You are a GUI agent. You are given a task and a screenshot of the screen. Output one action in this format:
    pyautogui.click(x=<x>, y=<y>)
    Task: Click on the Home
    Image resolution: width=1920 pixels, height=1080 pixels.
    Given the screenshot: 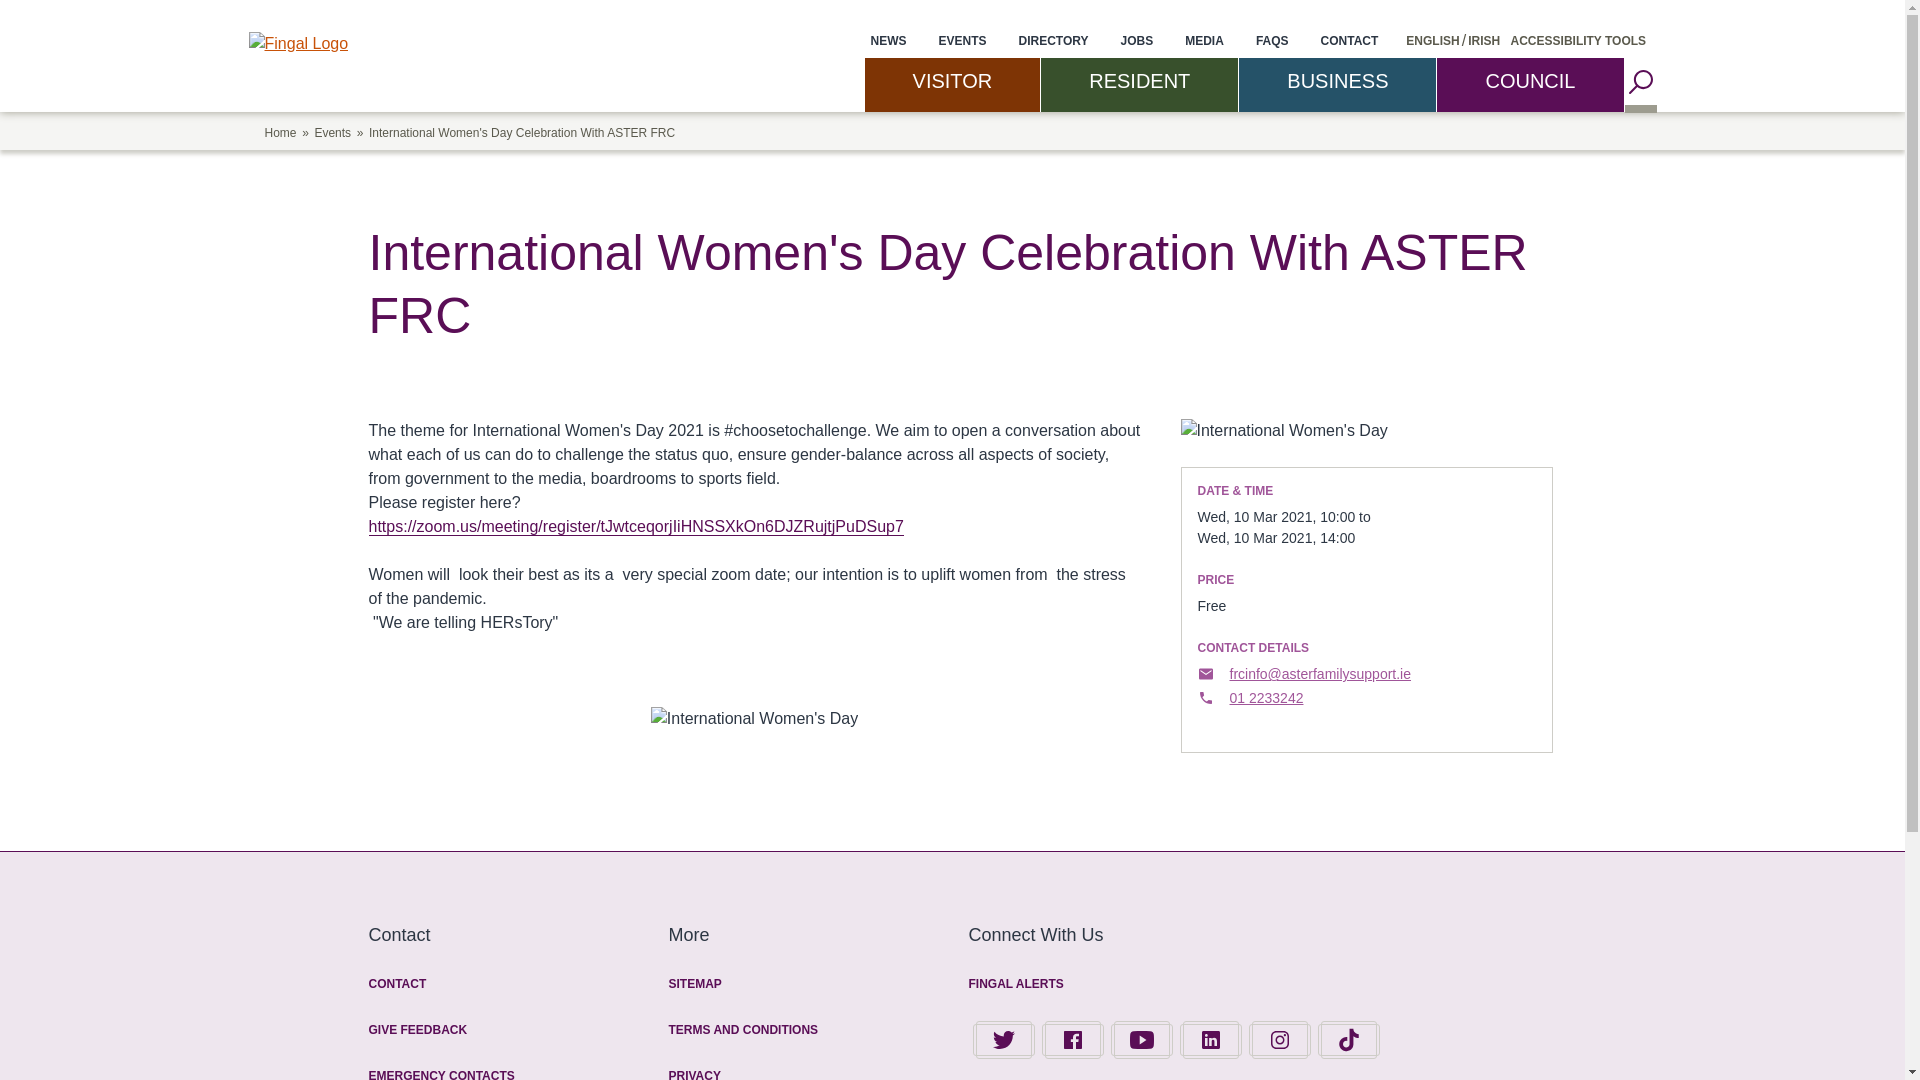 What is the action you would take?
    pyautogui.click(x=297, y=42)
    